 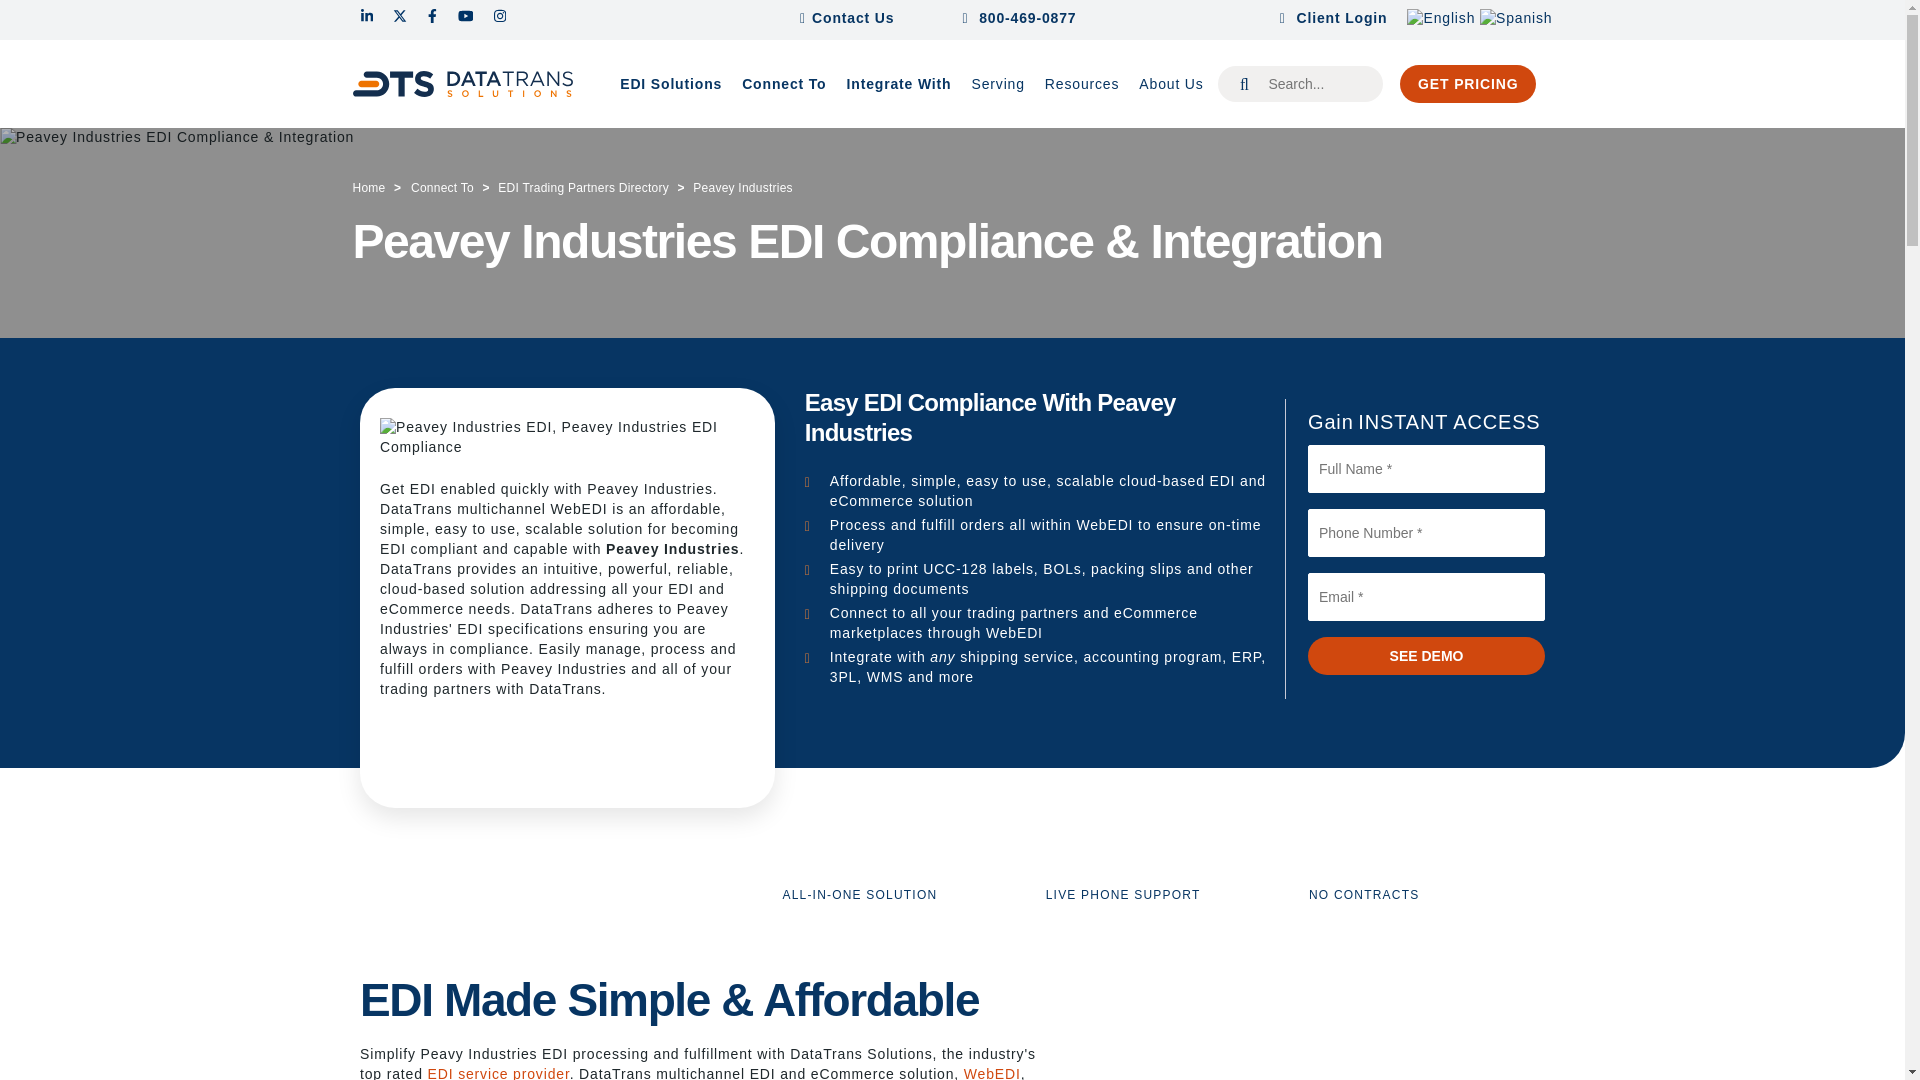 I want to click on Home - DataTrans Solutions, so click(x=462, y=84).